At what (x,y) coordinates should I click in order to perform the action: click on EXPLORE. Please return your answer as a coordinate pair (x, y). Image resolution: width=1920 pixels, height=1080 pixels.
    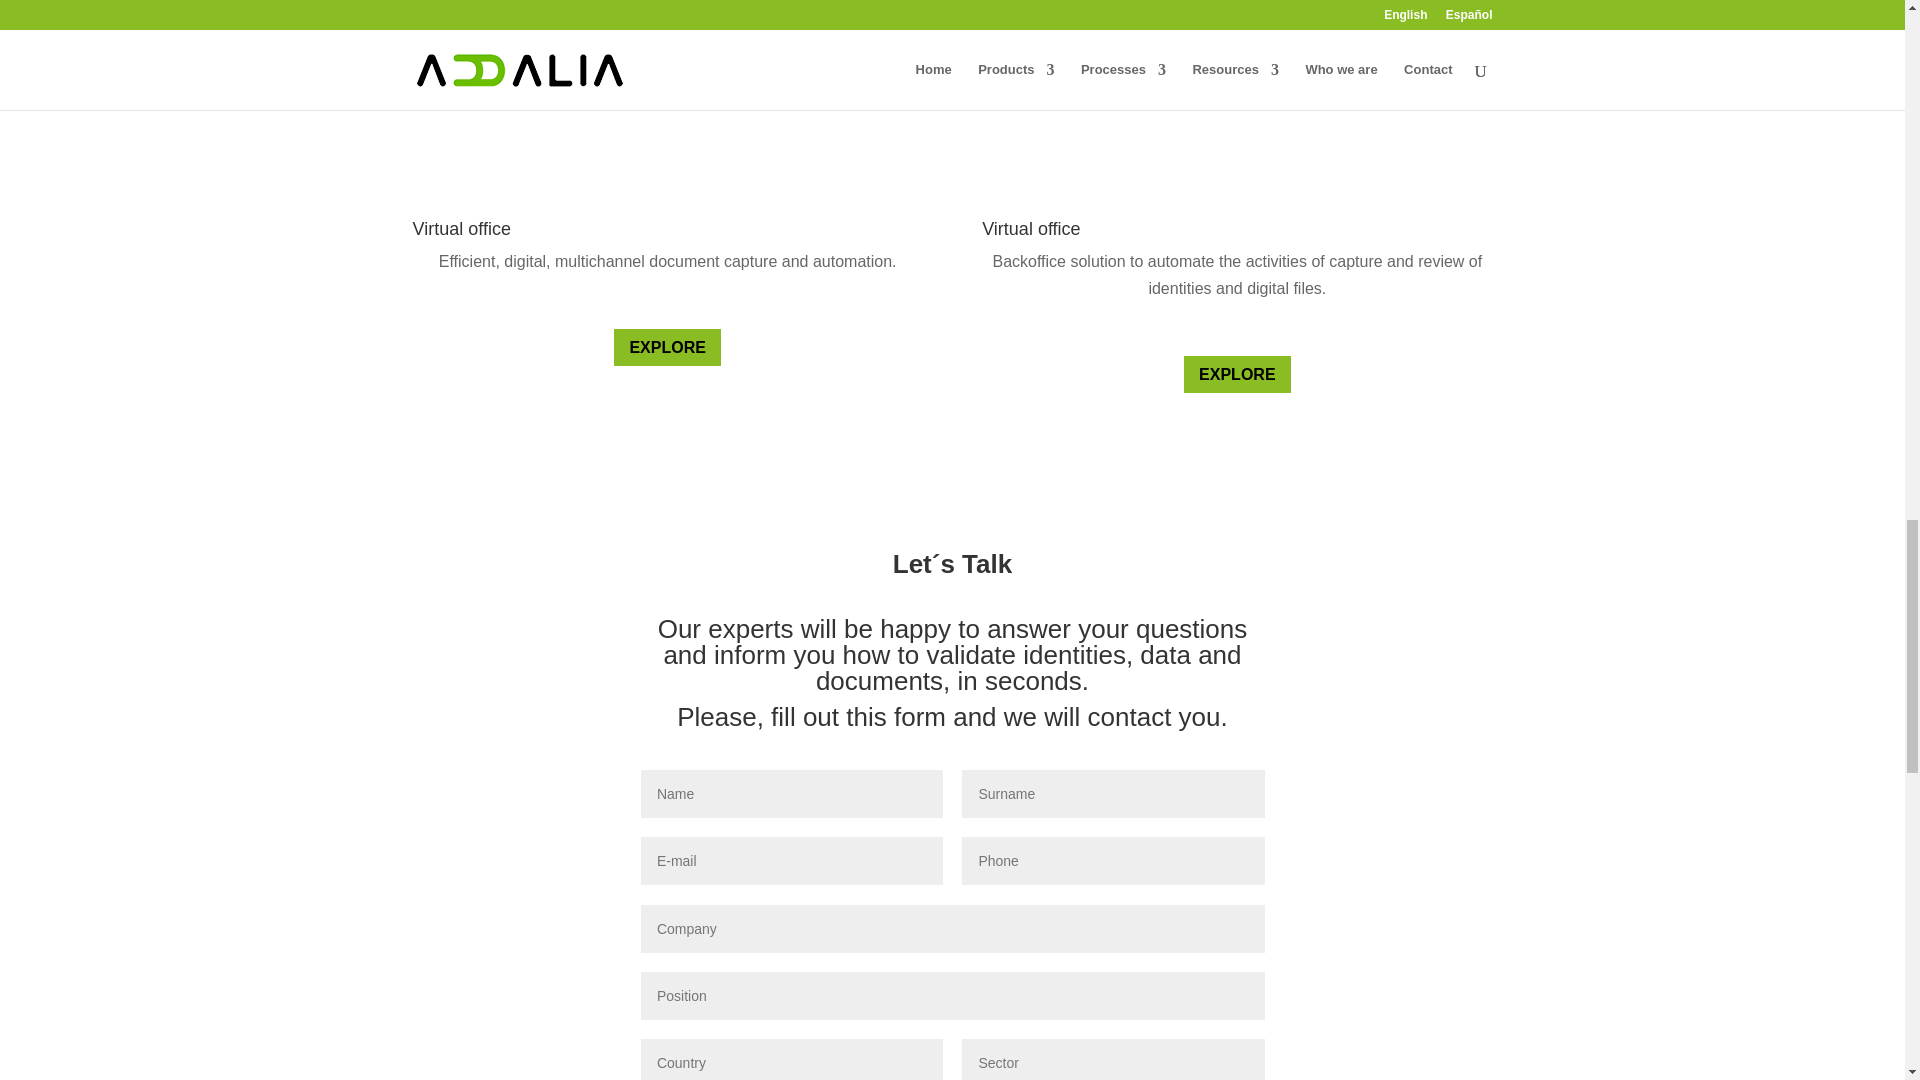
    Looking at the image, I should click on (1237, 374).